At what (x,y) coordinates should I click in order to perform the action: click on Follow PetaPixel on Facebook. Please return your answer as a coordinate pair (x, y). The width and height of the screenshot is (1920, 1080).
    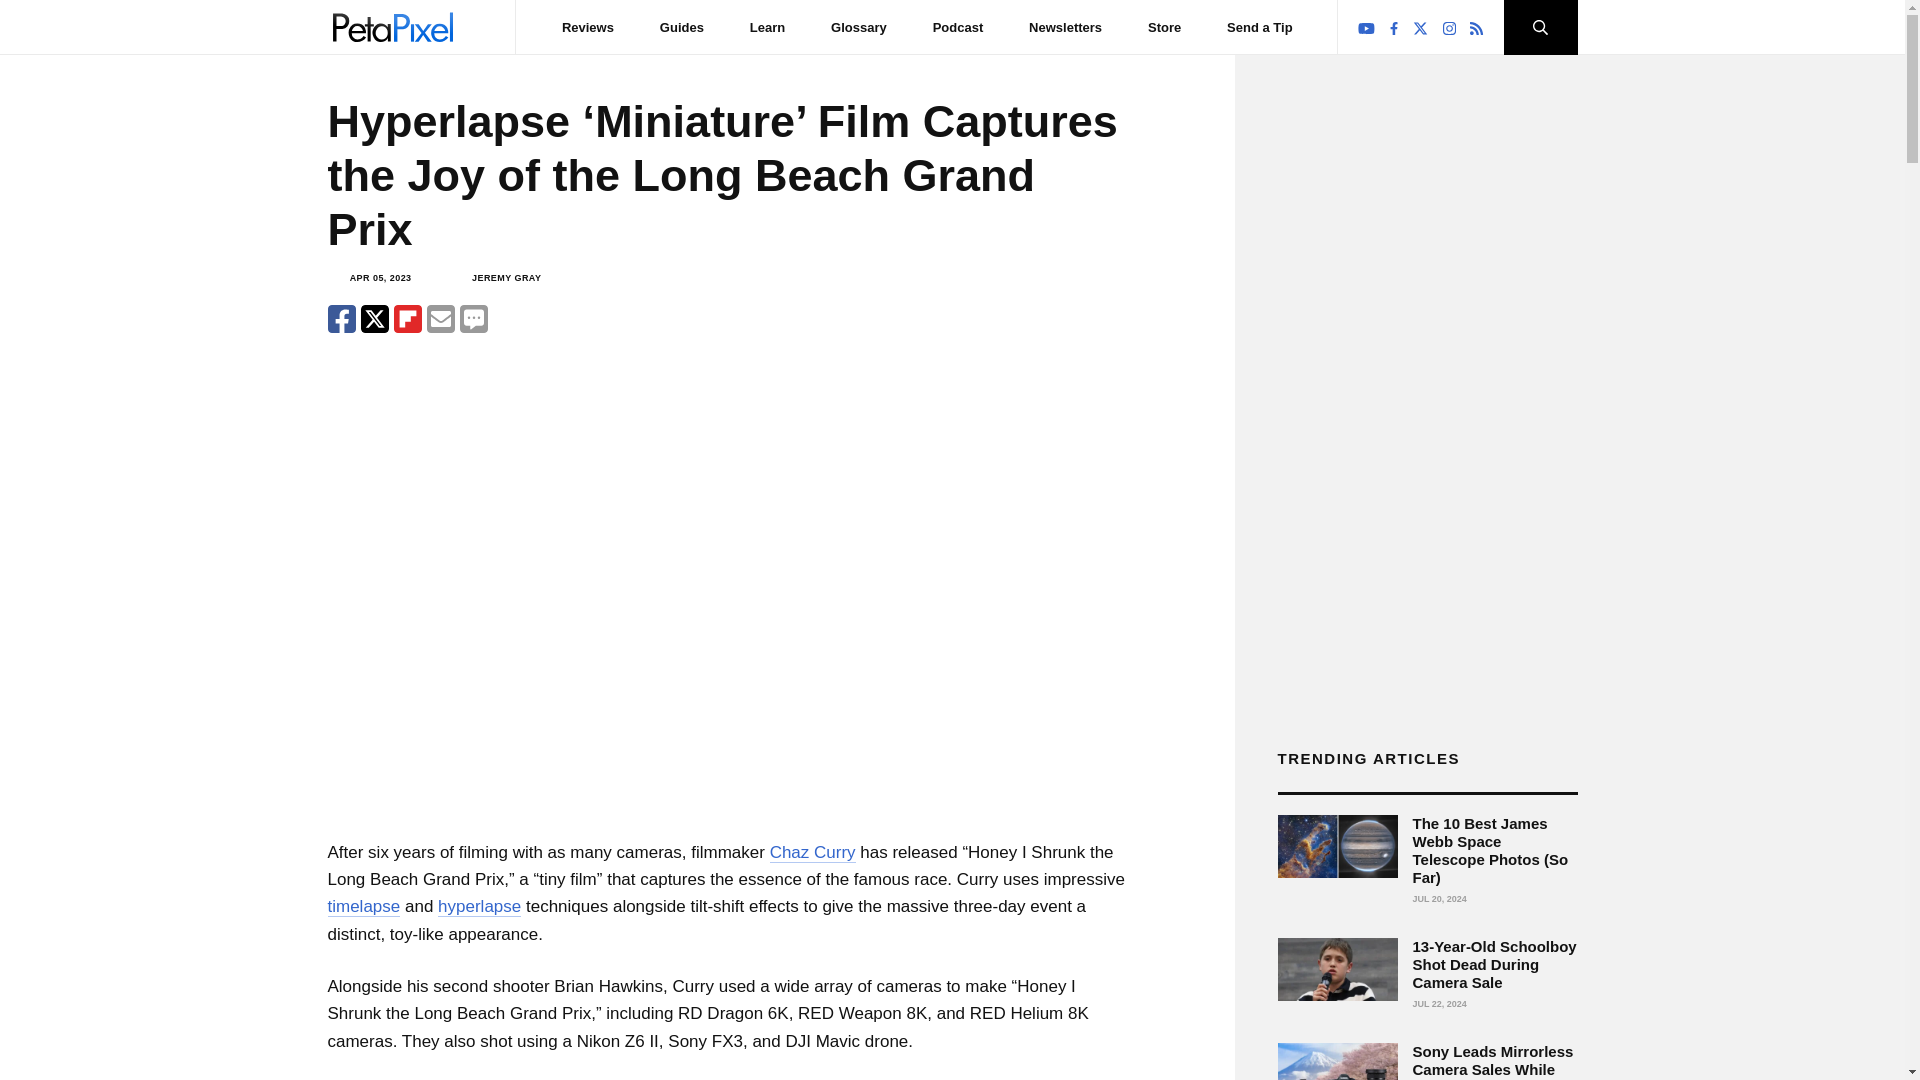
    Looking at the image, I should click on (1394, 28).